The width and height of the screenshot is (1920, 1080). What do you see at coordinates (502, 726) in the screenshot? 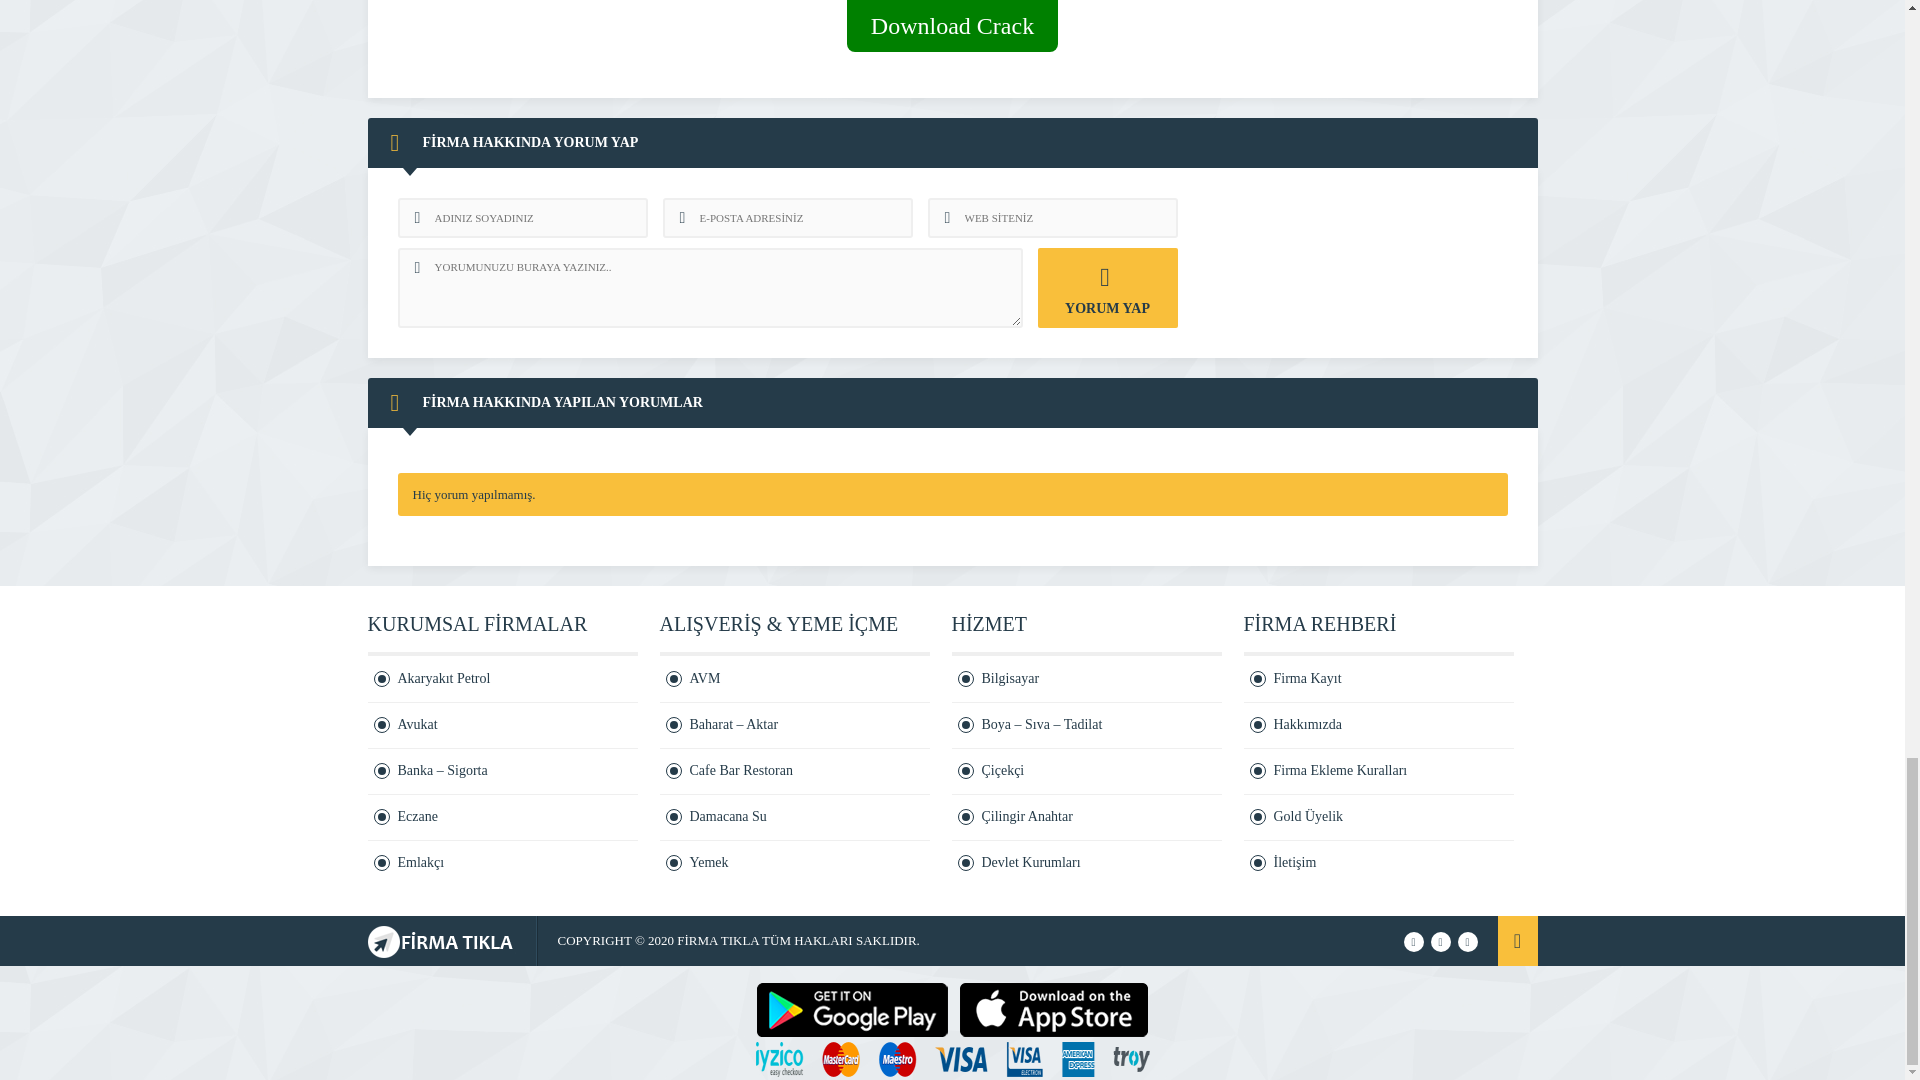
I see `Avukat` at bounding box center [502, 726].